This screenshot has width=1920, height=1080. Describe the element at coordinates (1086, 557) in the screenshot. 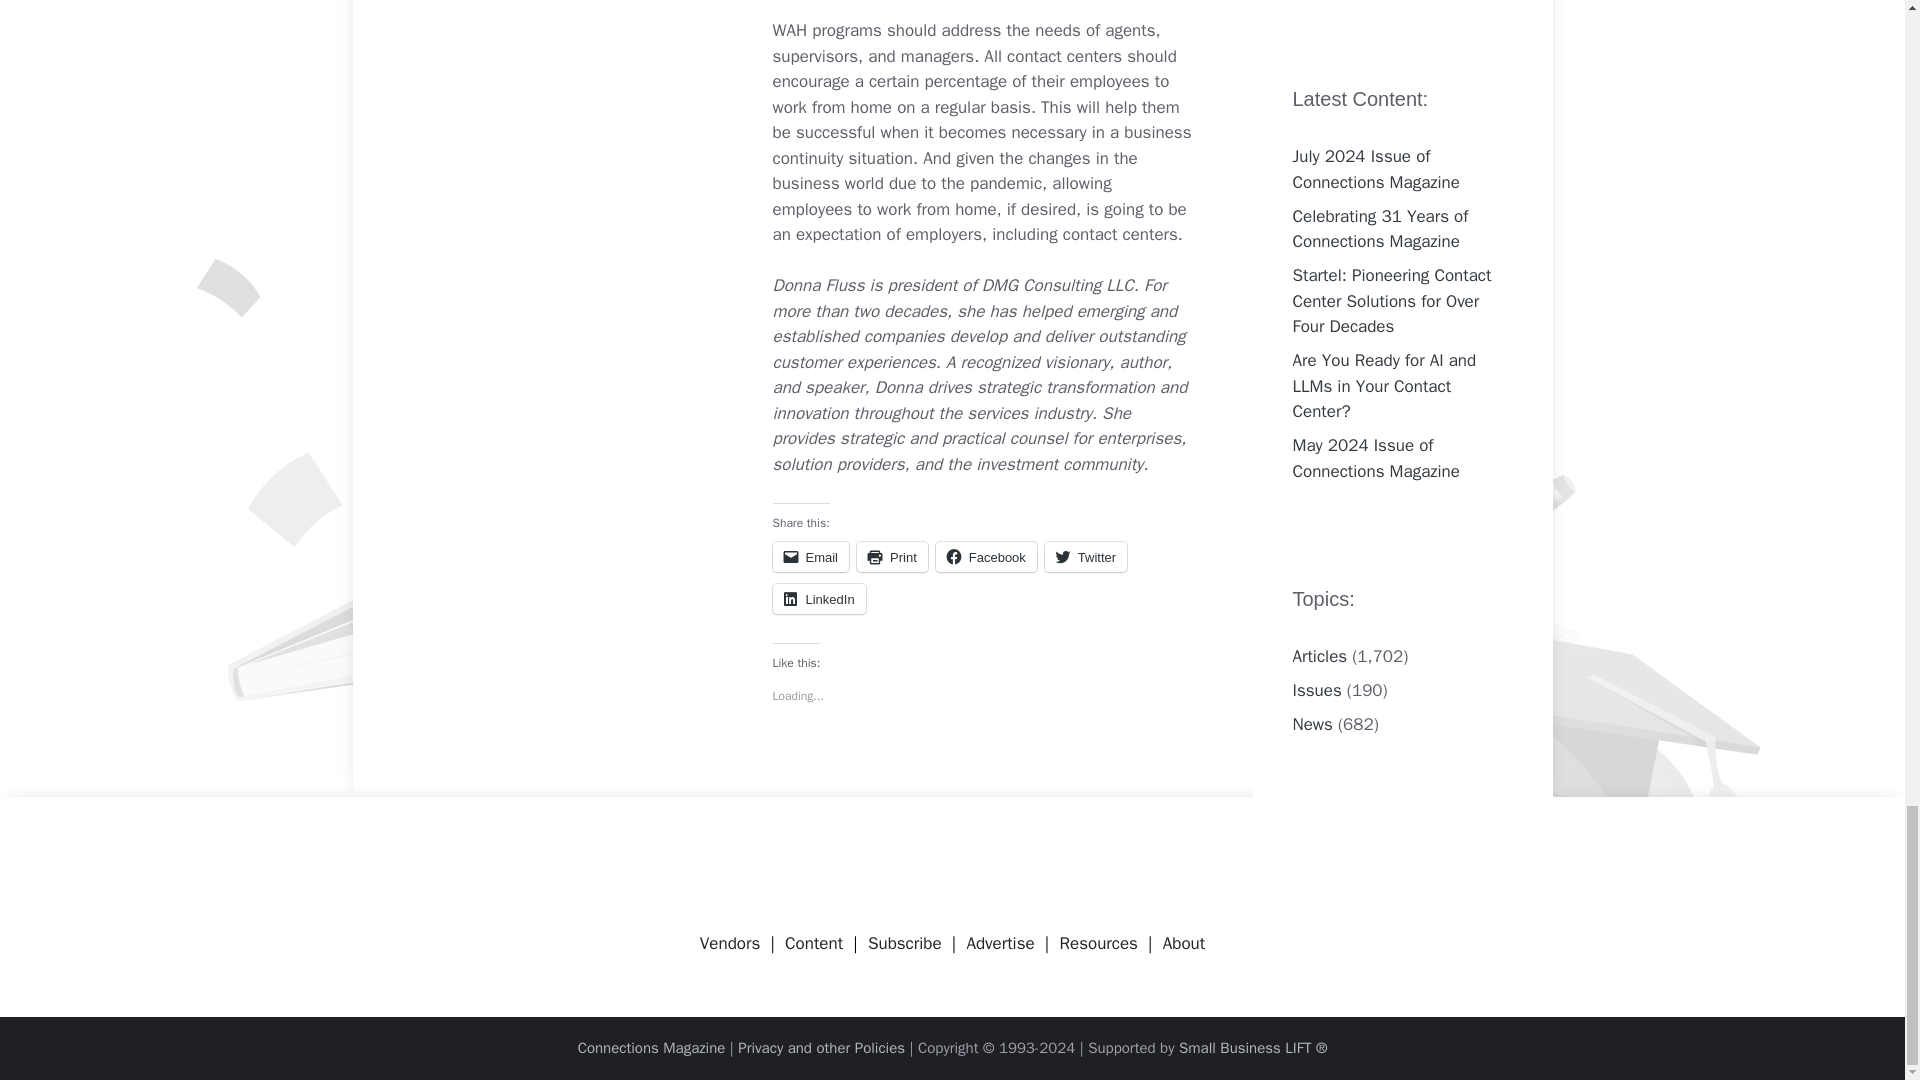

I see `Click to share on Twitter` at that location.